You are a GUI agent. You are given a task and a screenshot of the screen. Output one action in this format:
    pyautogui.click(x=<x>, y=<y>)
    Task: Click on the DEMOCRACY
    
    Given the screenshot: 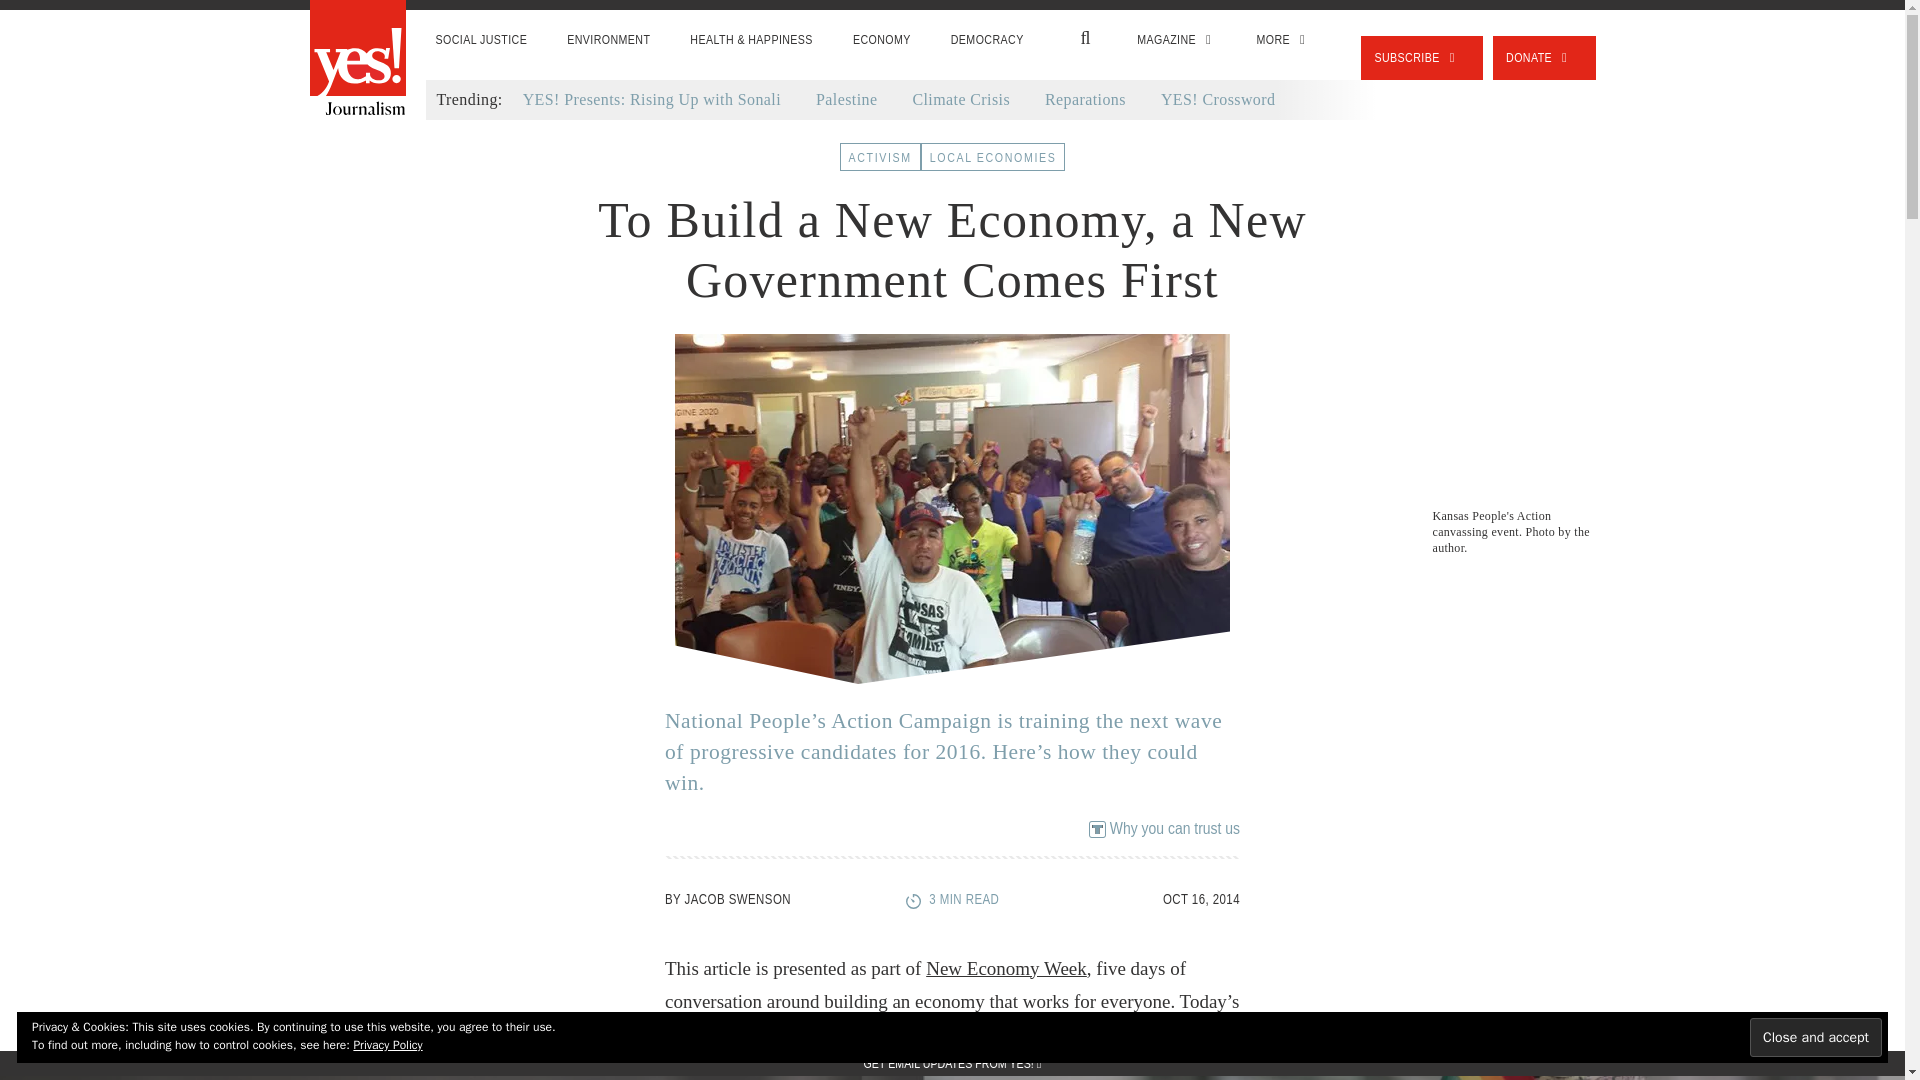 What is the action you would take?
    pyautogui.click(x=988, y=40)
    